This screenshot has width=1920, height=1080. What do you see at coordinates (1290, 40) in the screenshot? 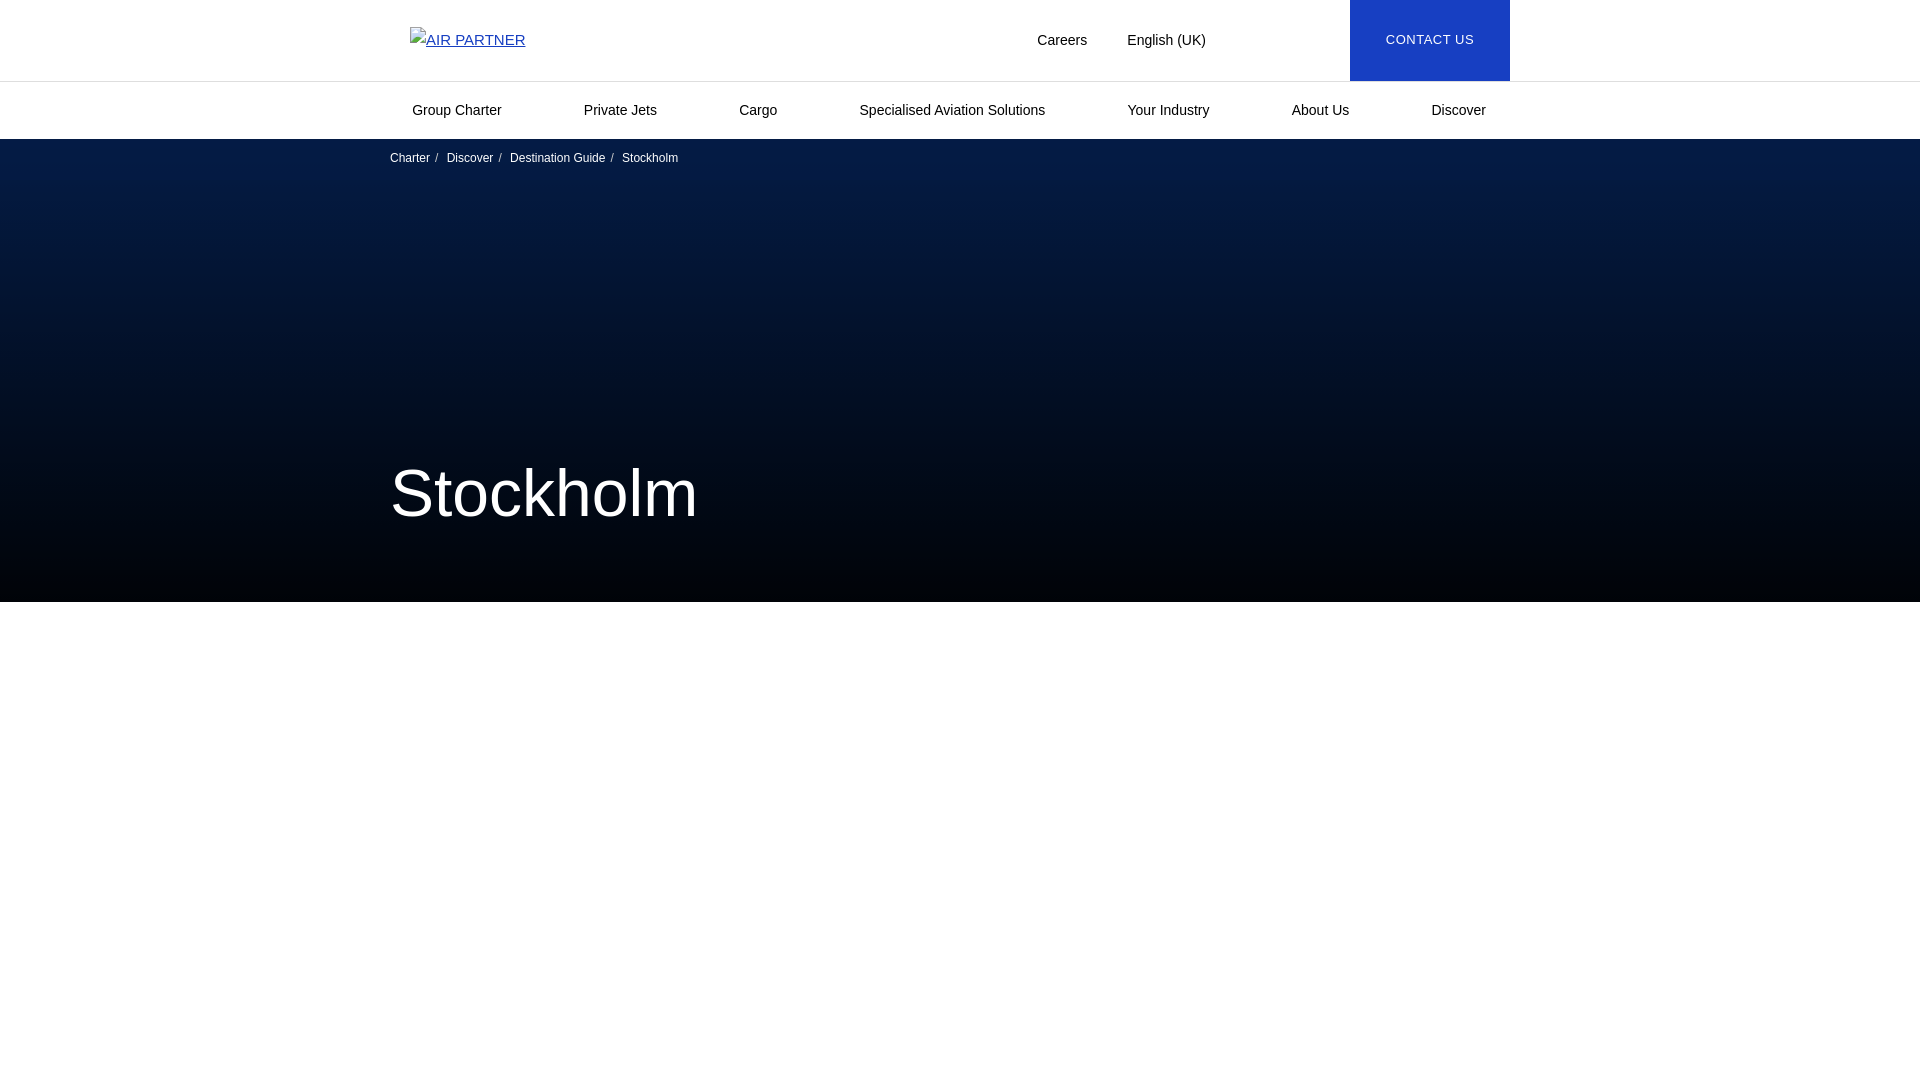
I see `Search` at bounding box center [1290, 40].